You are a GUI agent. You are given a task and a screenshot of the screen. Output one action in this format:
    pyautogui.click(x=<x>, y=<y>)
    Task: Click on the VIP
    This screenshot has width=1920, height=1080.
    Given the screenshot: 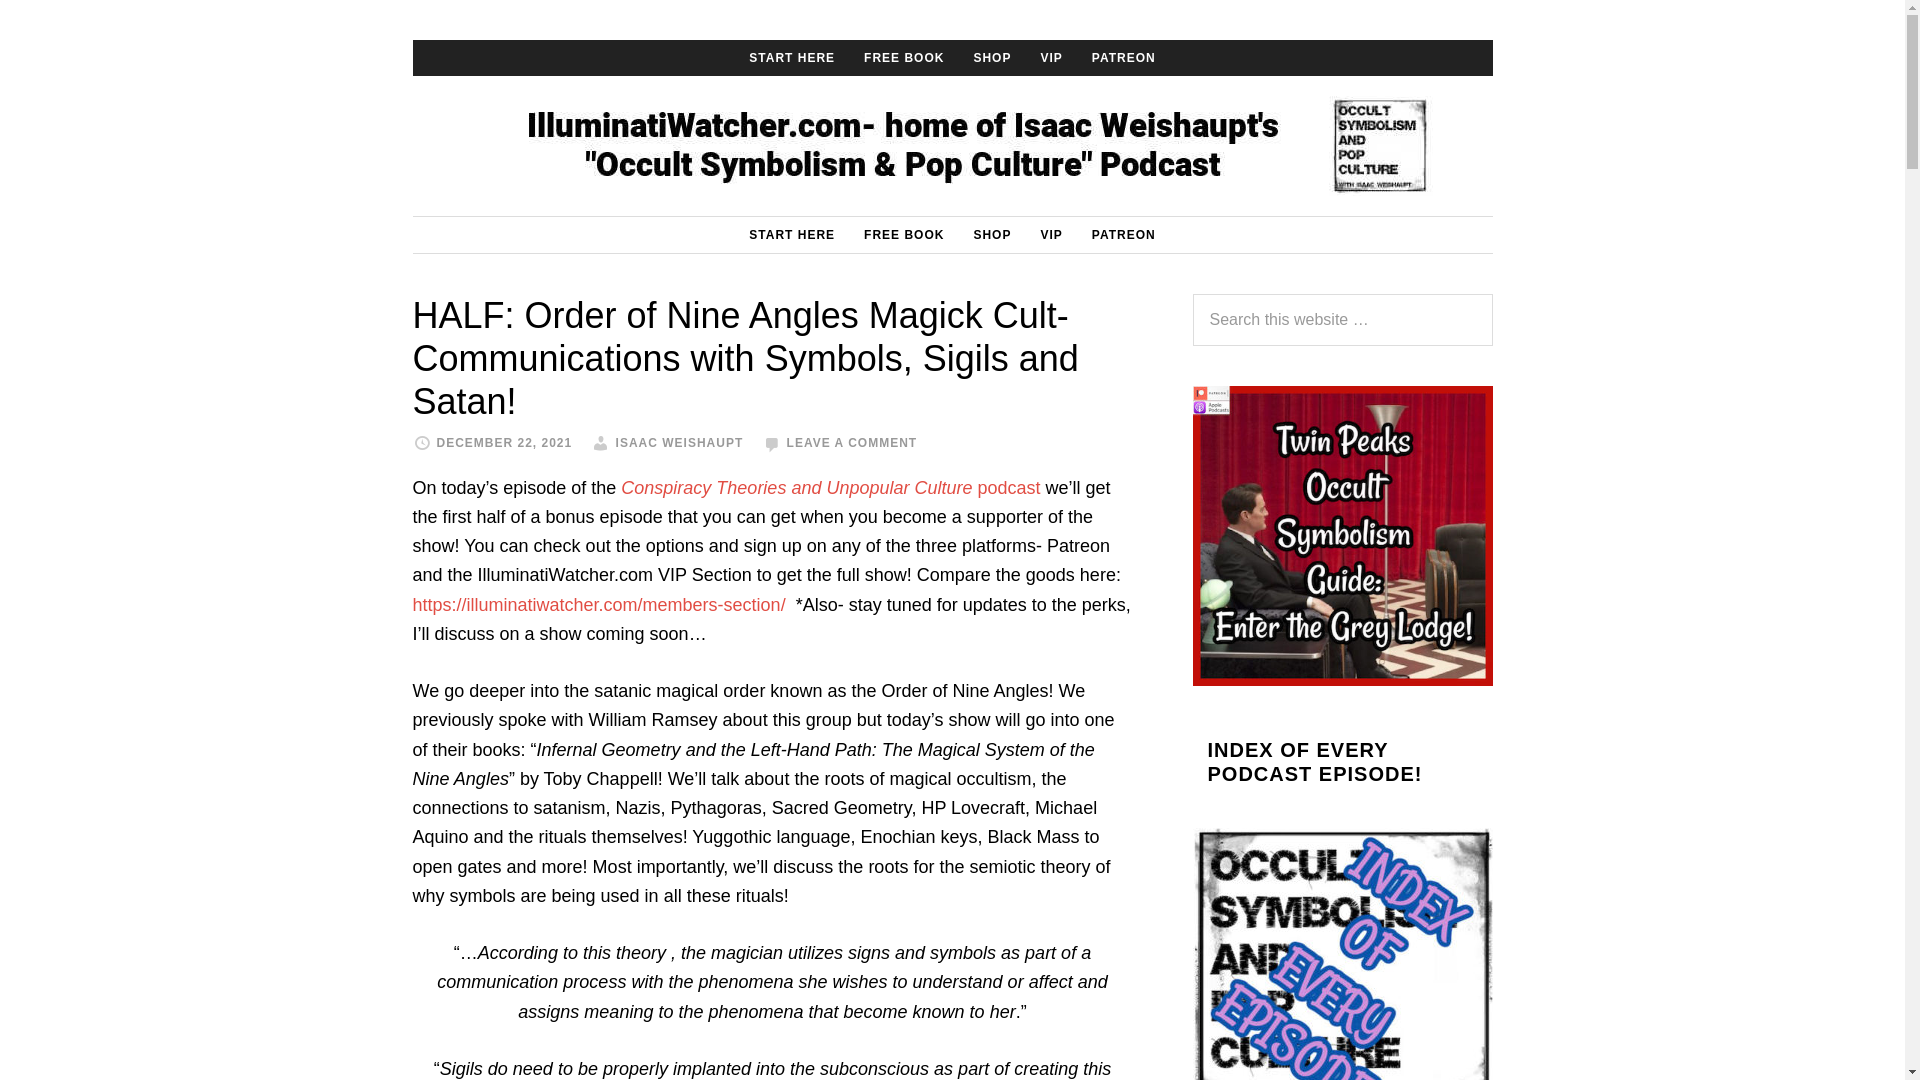 What is the action you would take?
    pyautogui.click(x=1050, y=57)
    